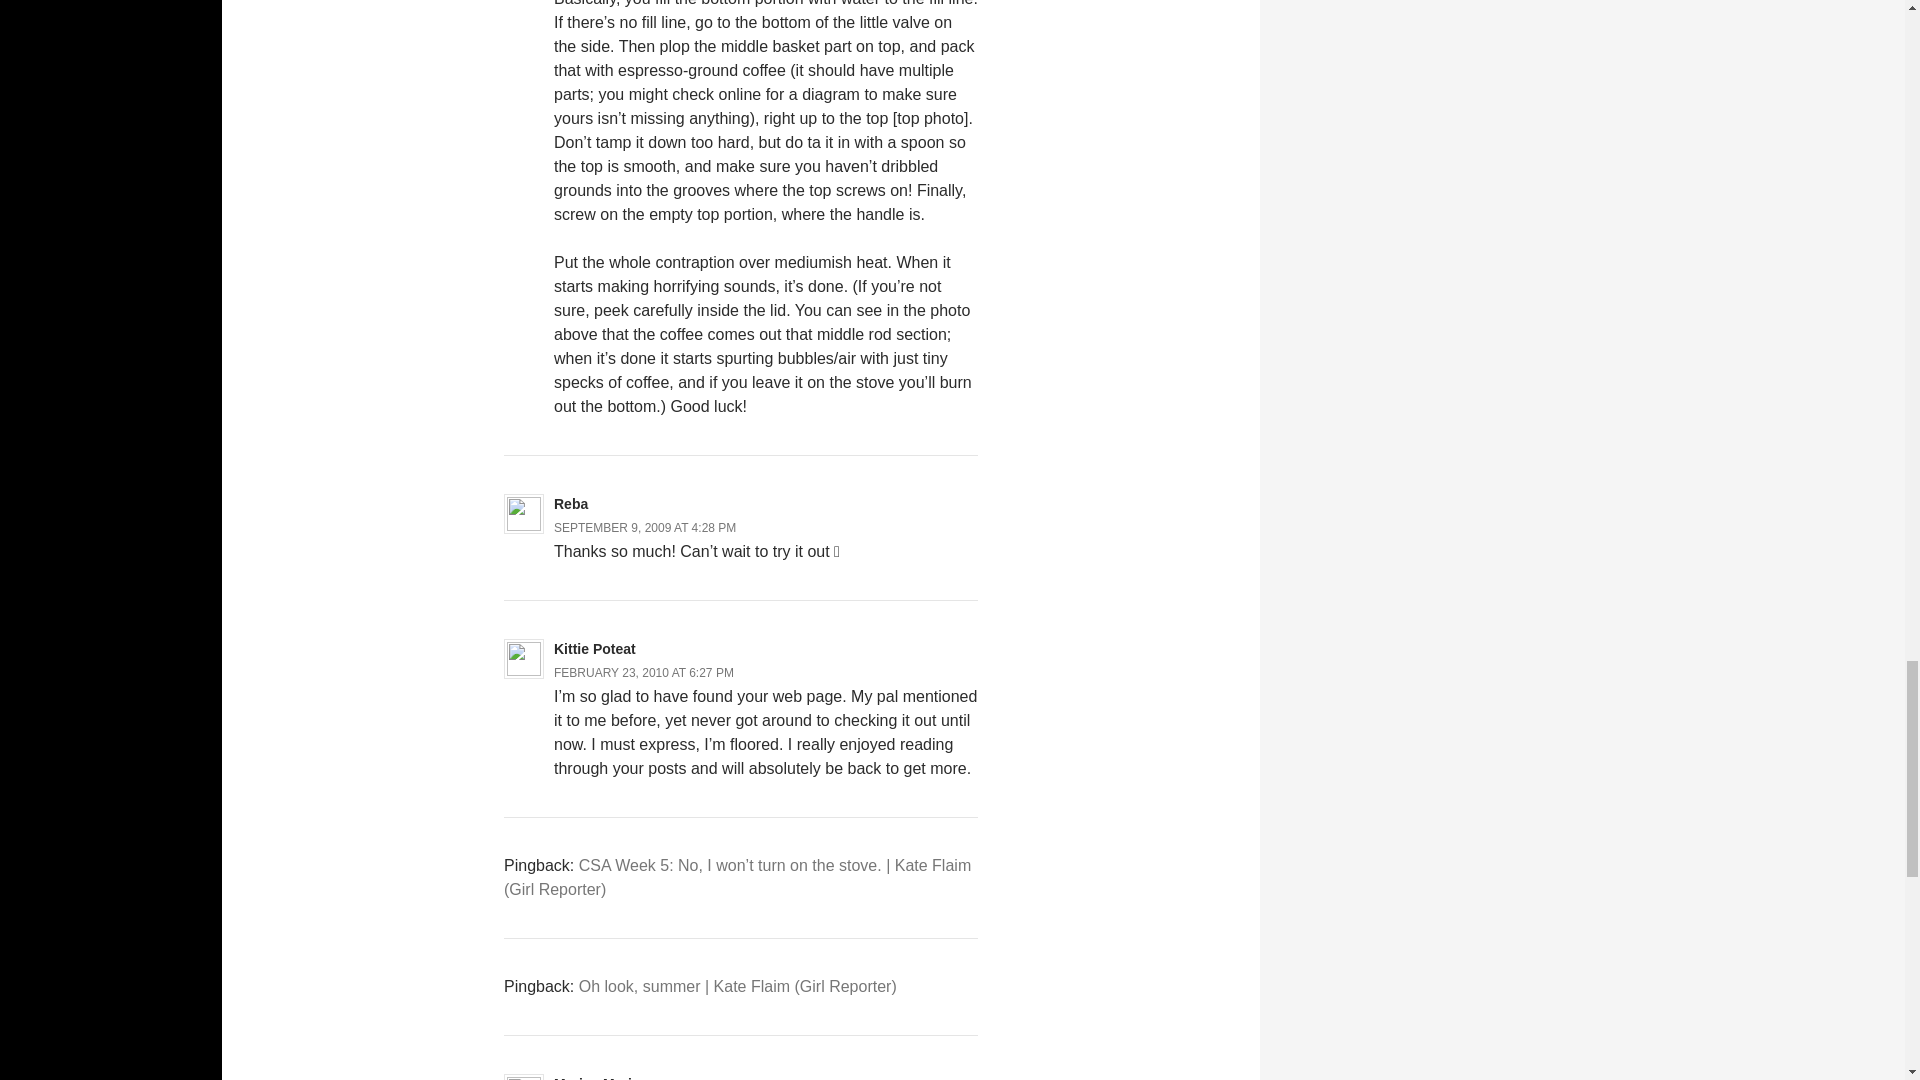  What do you see at coordinates (644, 526) in the screenshot?
I see `SEPTEMBER 9, 2009 AT 4:28 PM` at bounding box center [644, 526].